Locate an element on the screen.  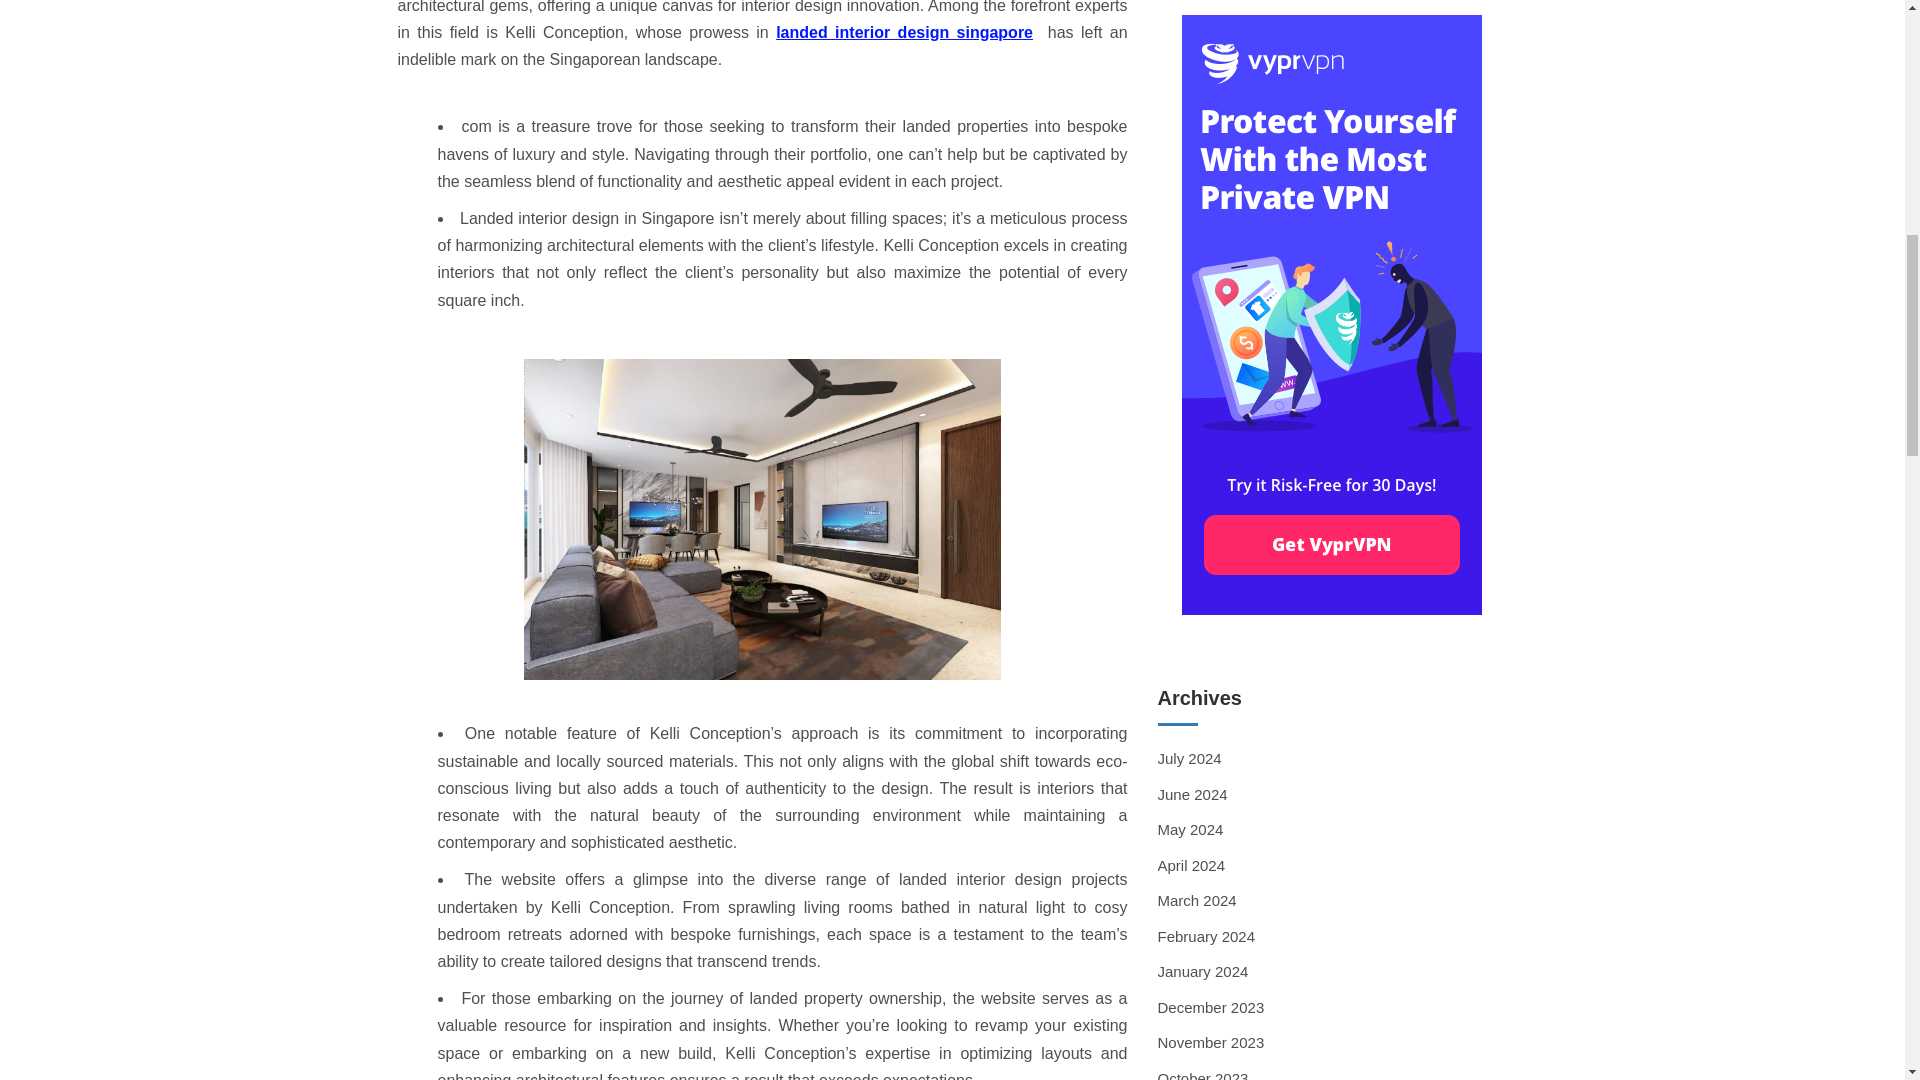
landed interior design singapore is located at coordinates (904, 32).